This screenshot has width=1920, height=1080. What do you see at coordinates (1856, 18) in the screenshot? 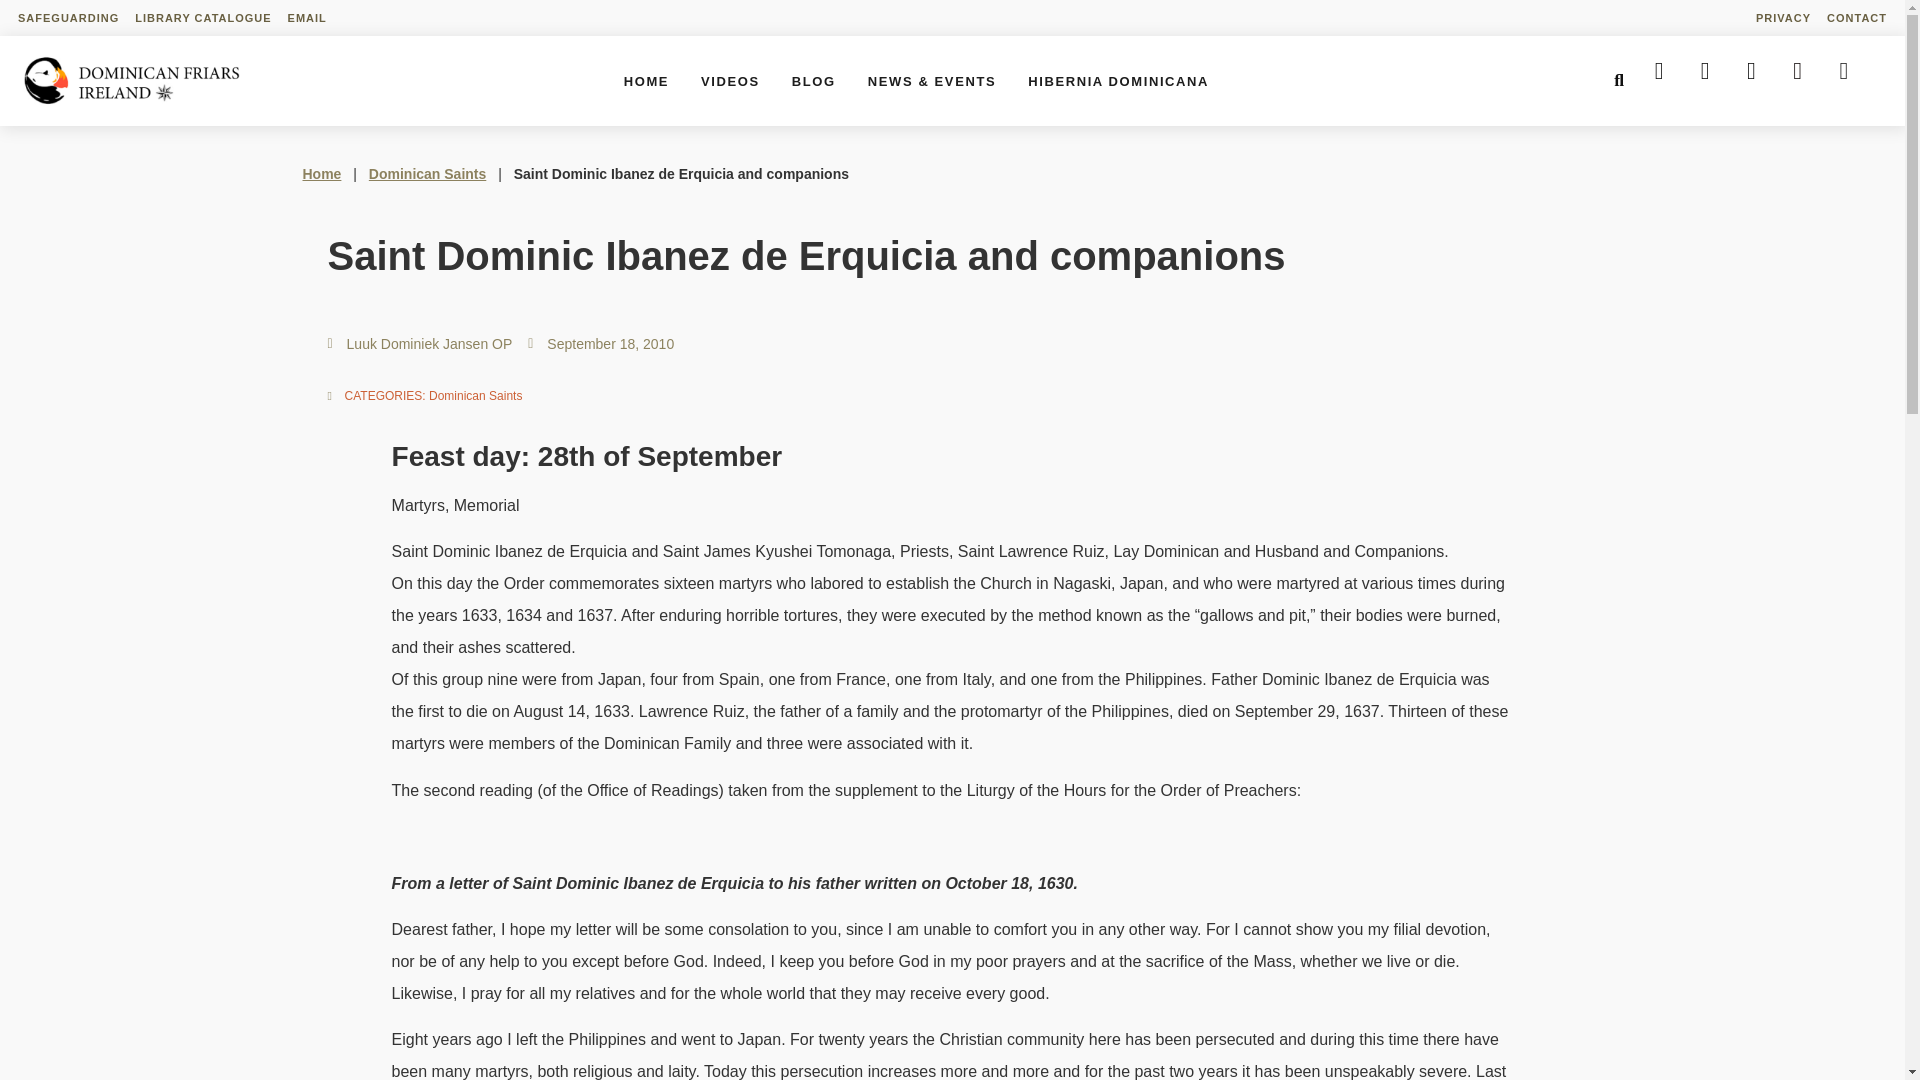
I see `CONTACT` at bounding box center [1856, 18].